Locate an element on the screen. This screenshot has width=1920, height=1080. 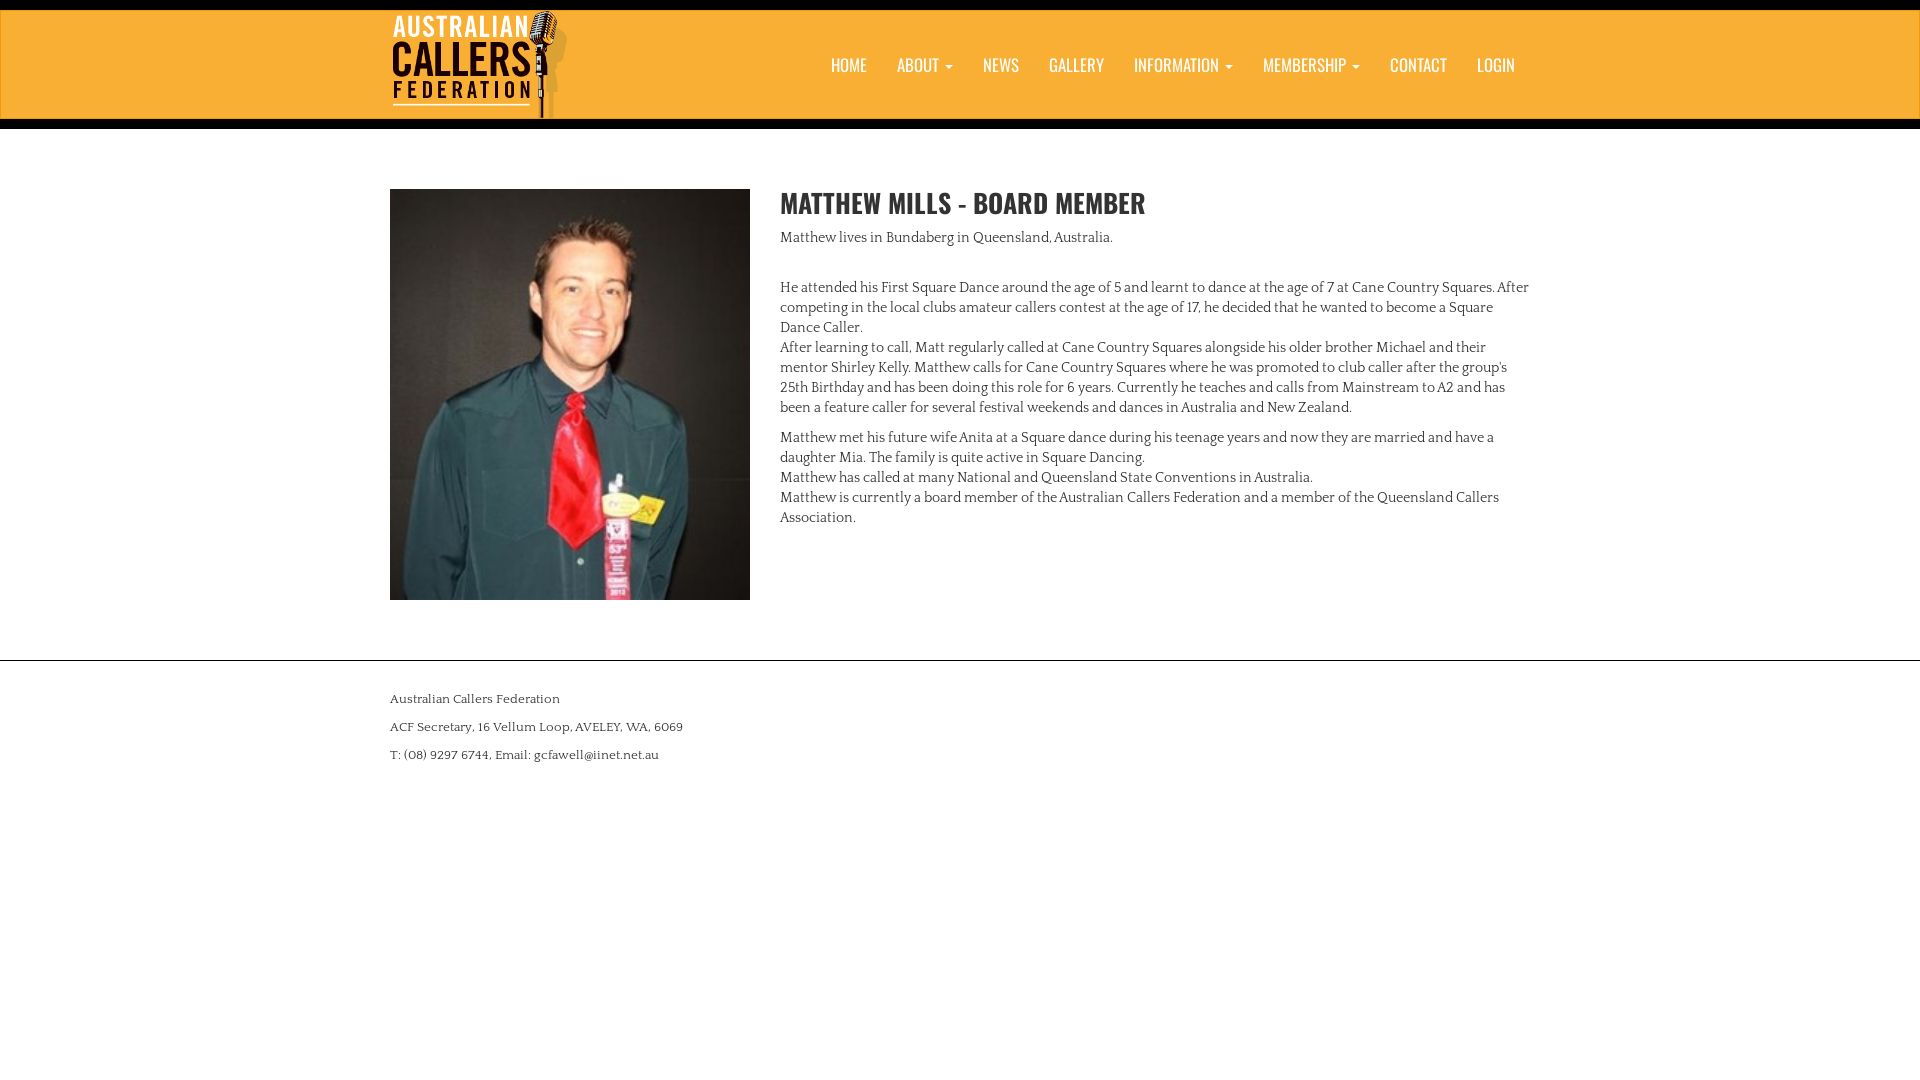
INFORMATION is located at coordinates (1184, 64).